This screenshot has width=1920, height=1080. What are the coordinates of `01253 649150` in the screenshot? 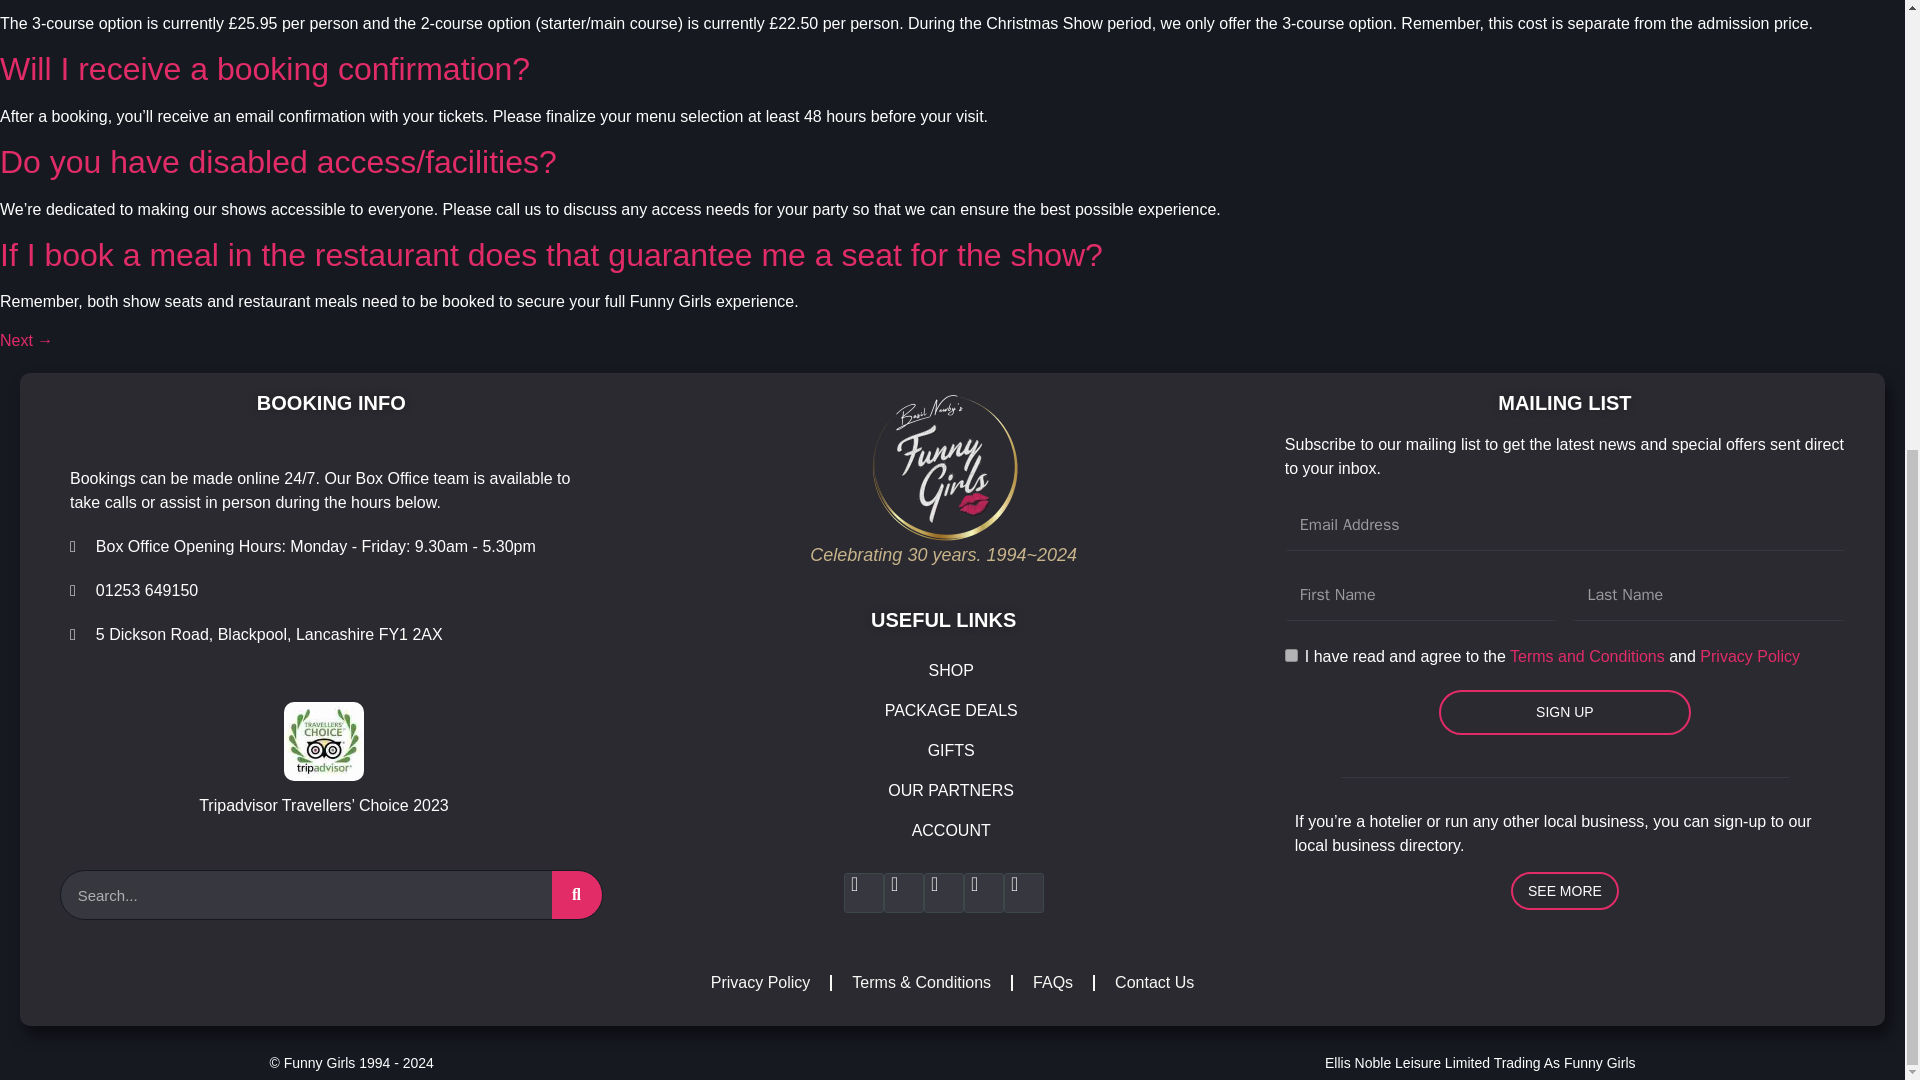 It's located at (133, 590).